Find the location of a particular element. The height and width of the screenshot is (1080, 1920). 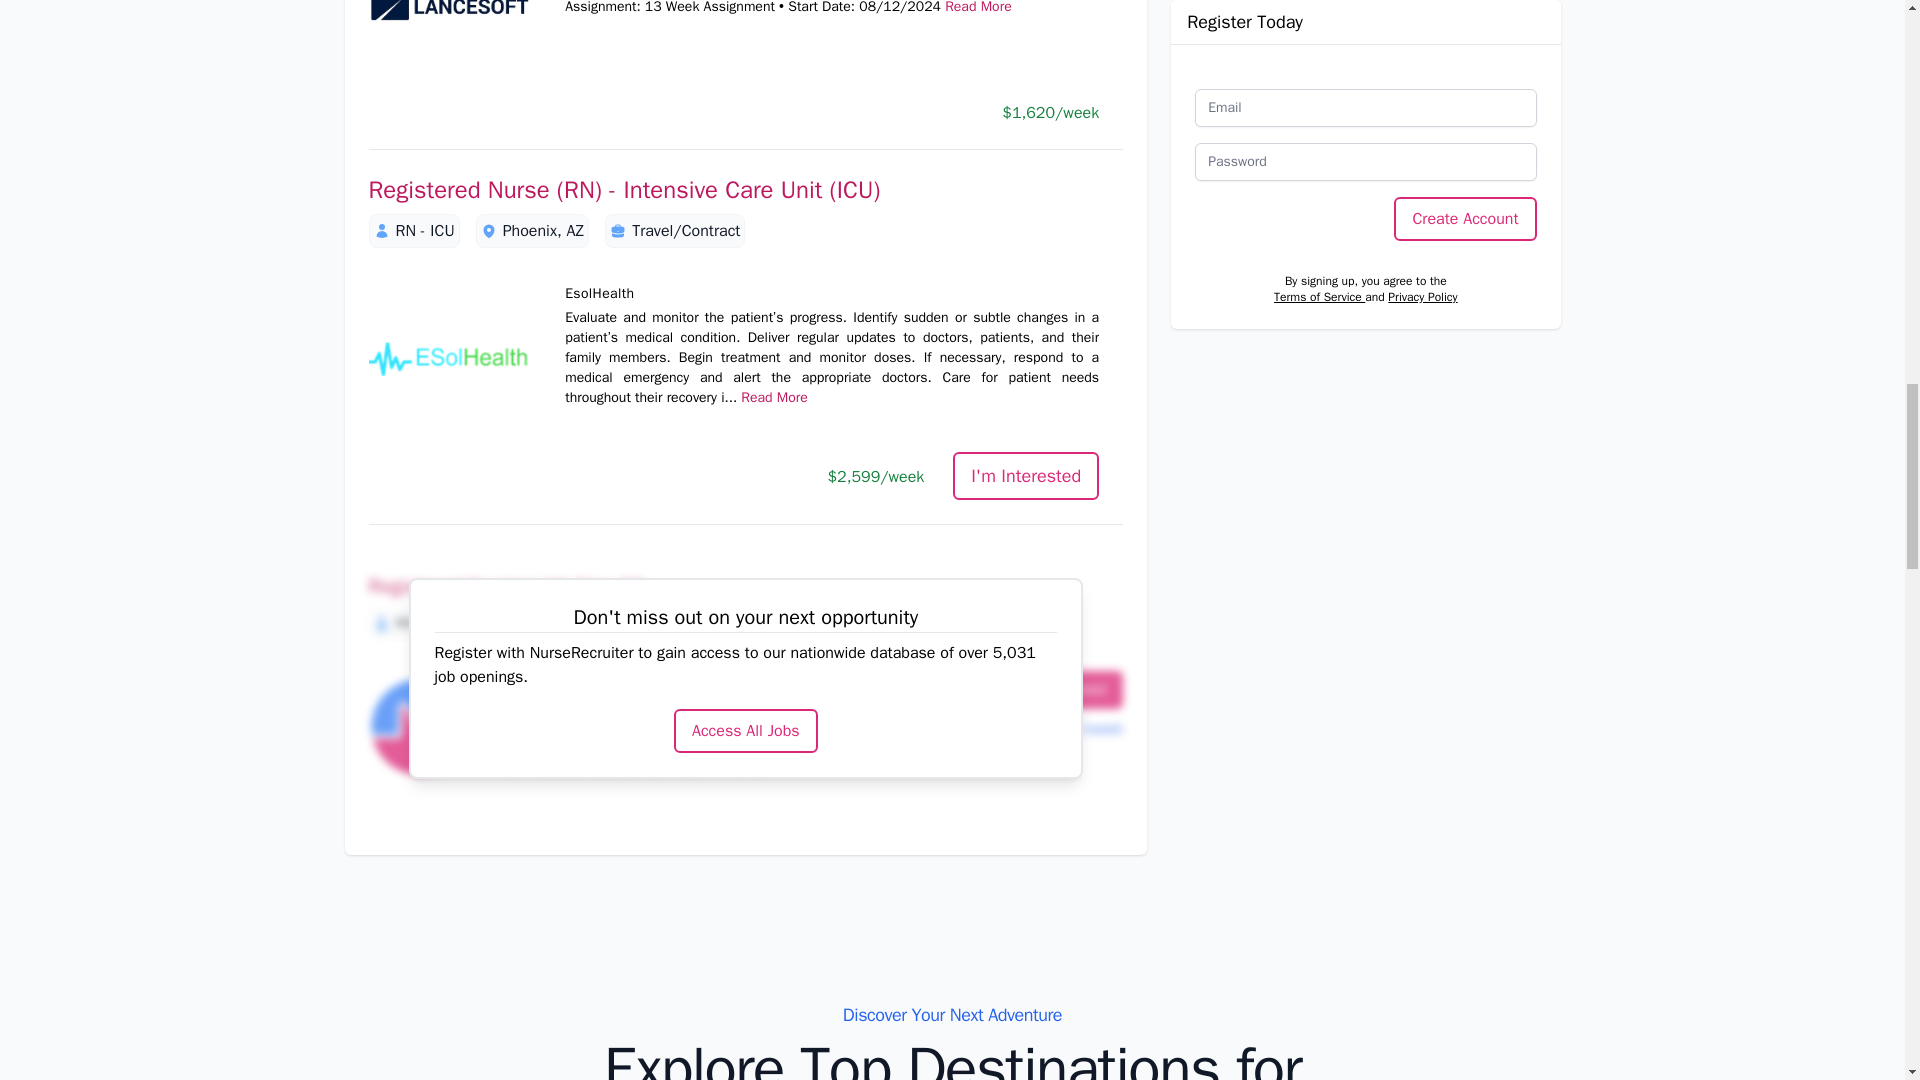

EsolHealth is located at coordinates (448, 359).